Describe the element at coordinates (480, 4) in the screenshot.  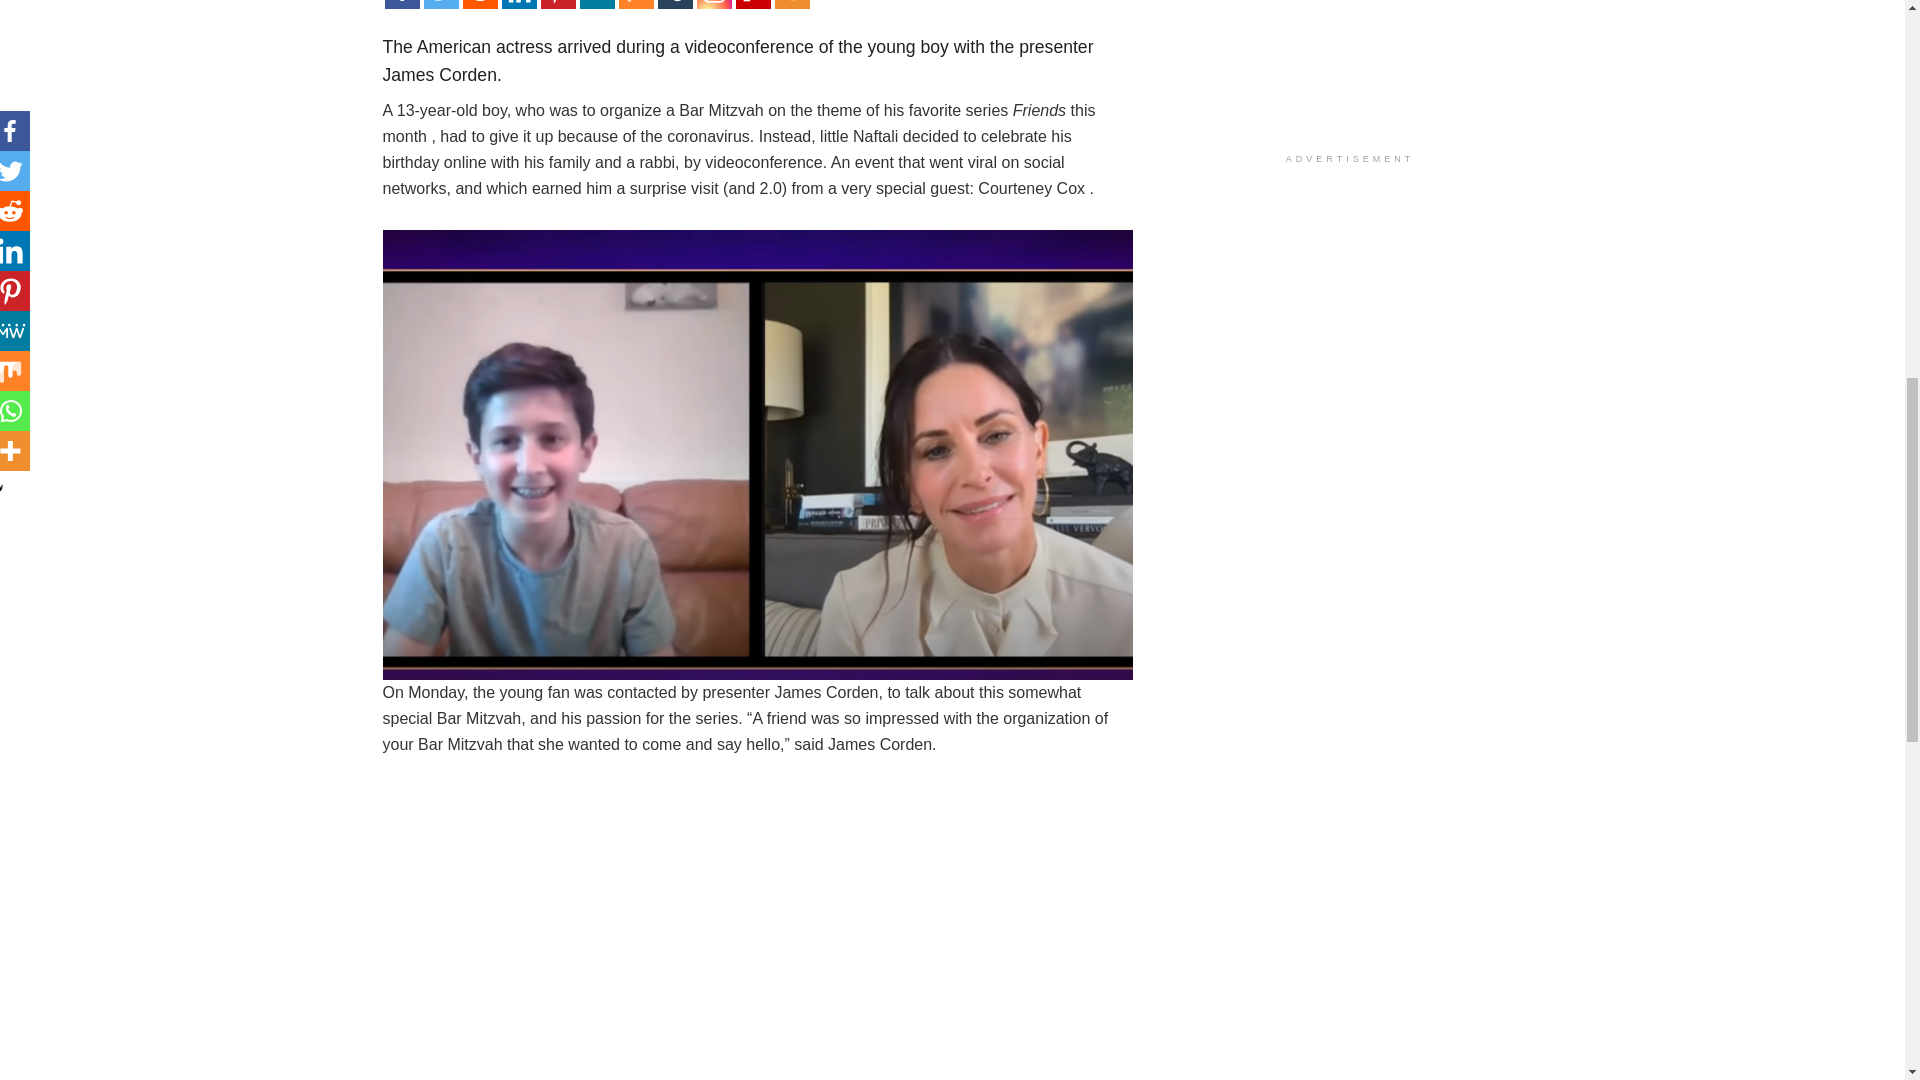
I see `Reddit` at that location.